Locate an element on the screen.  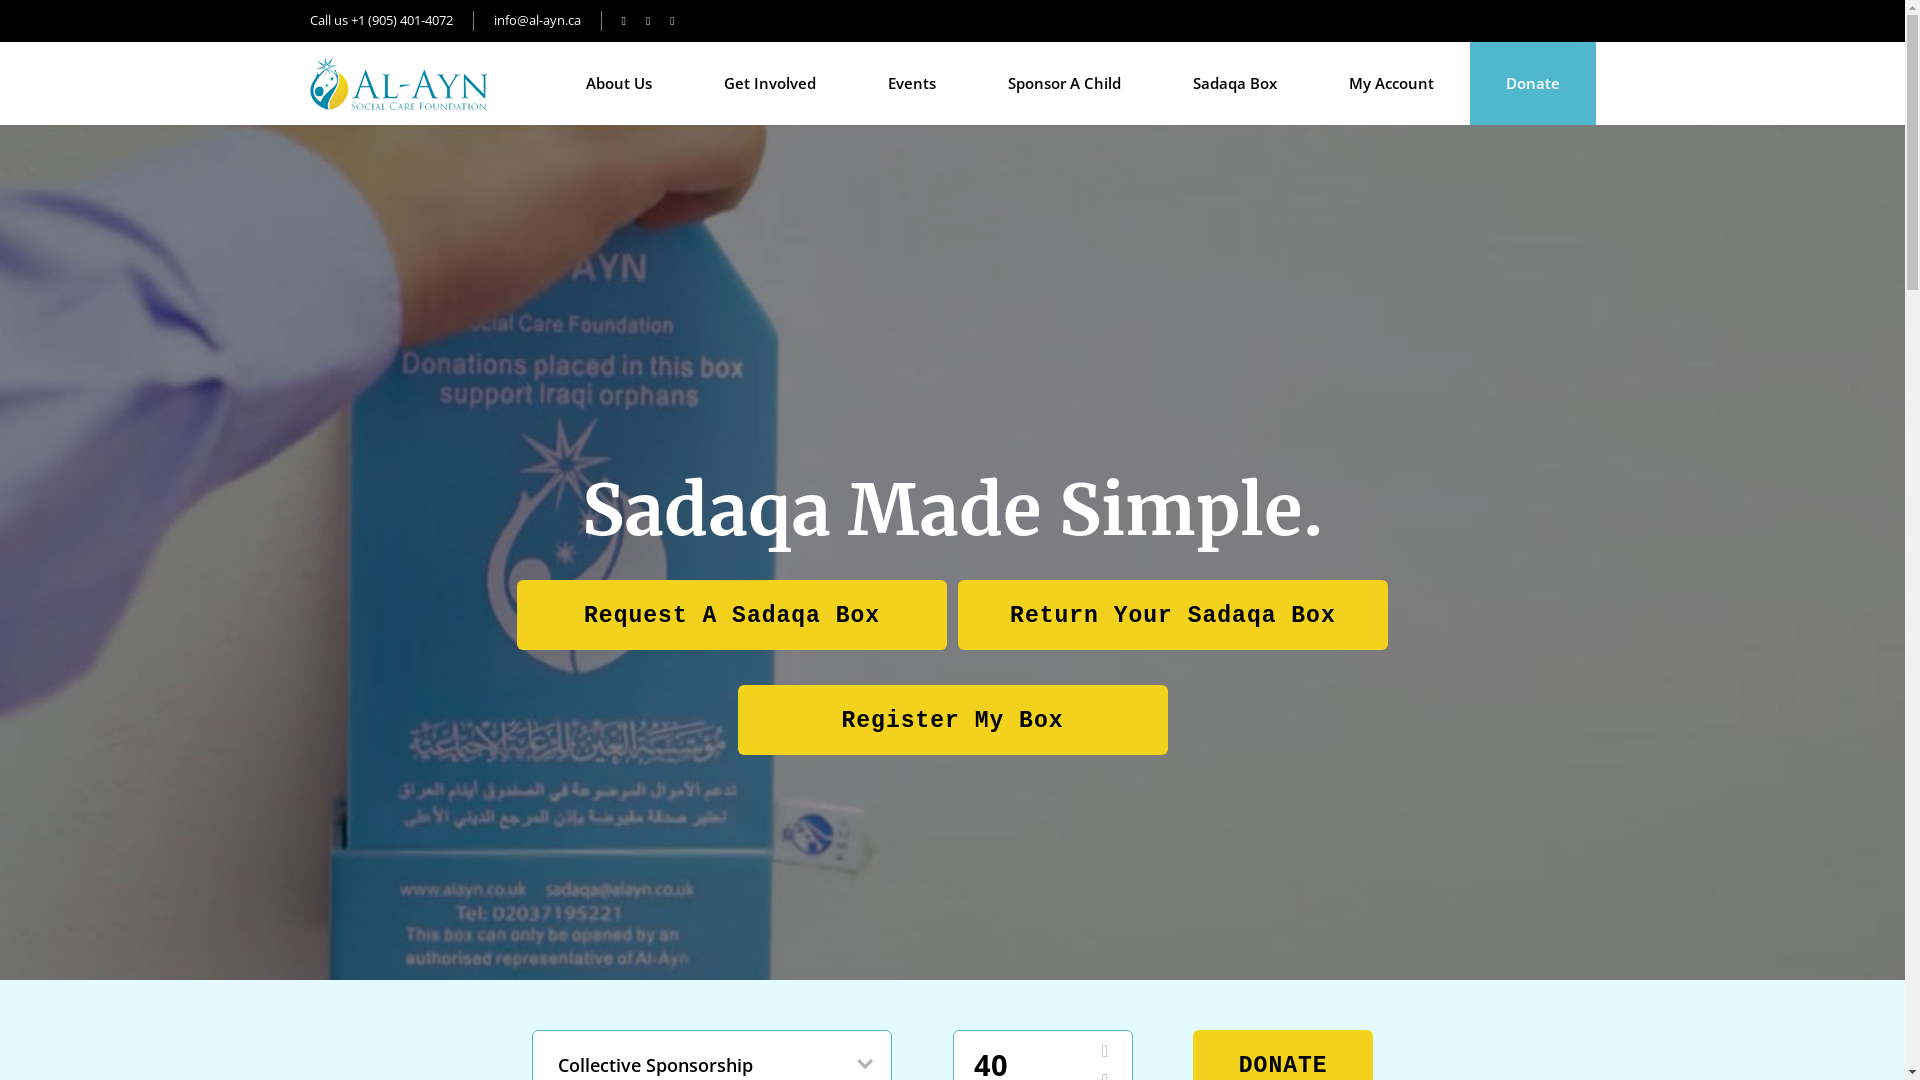
Sadaqa Box is located at coordinates (1234, 84).